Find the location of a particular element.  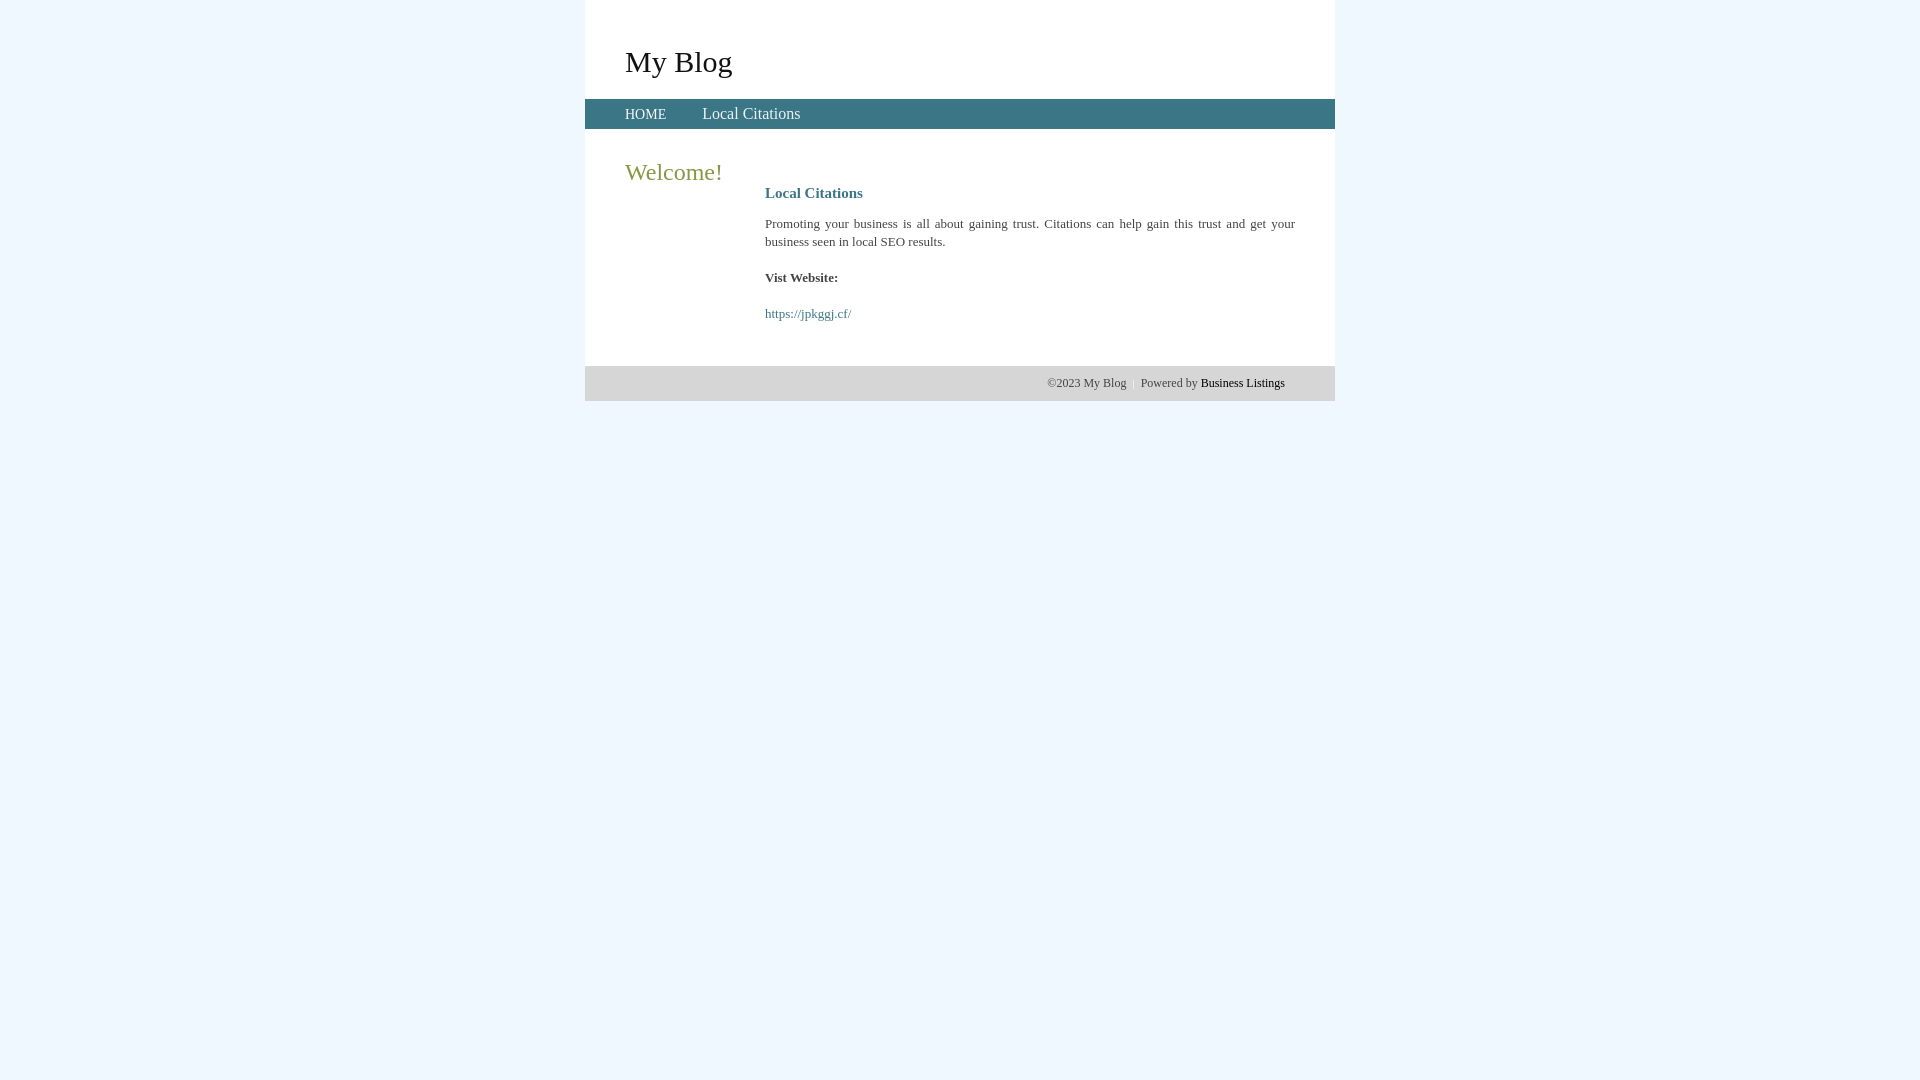

https://jpkggj.cf/ is located at coordinates (808, 314).